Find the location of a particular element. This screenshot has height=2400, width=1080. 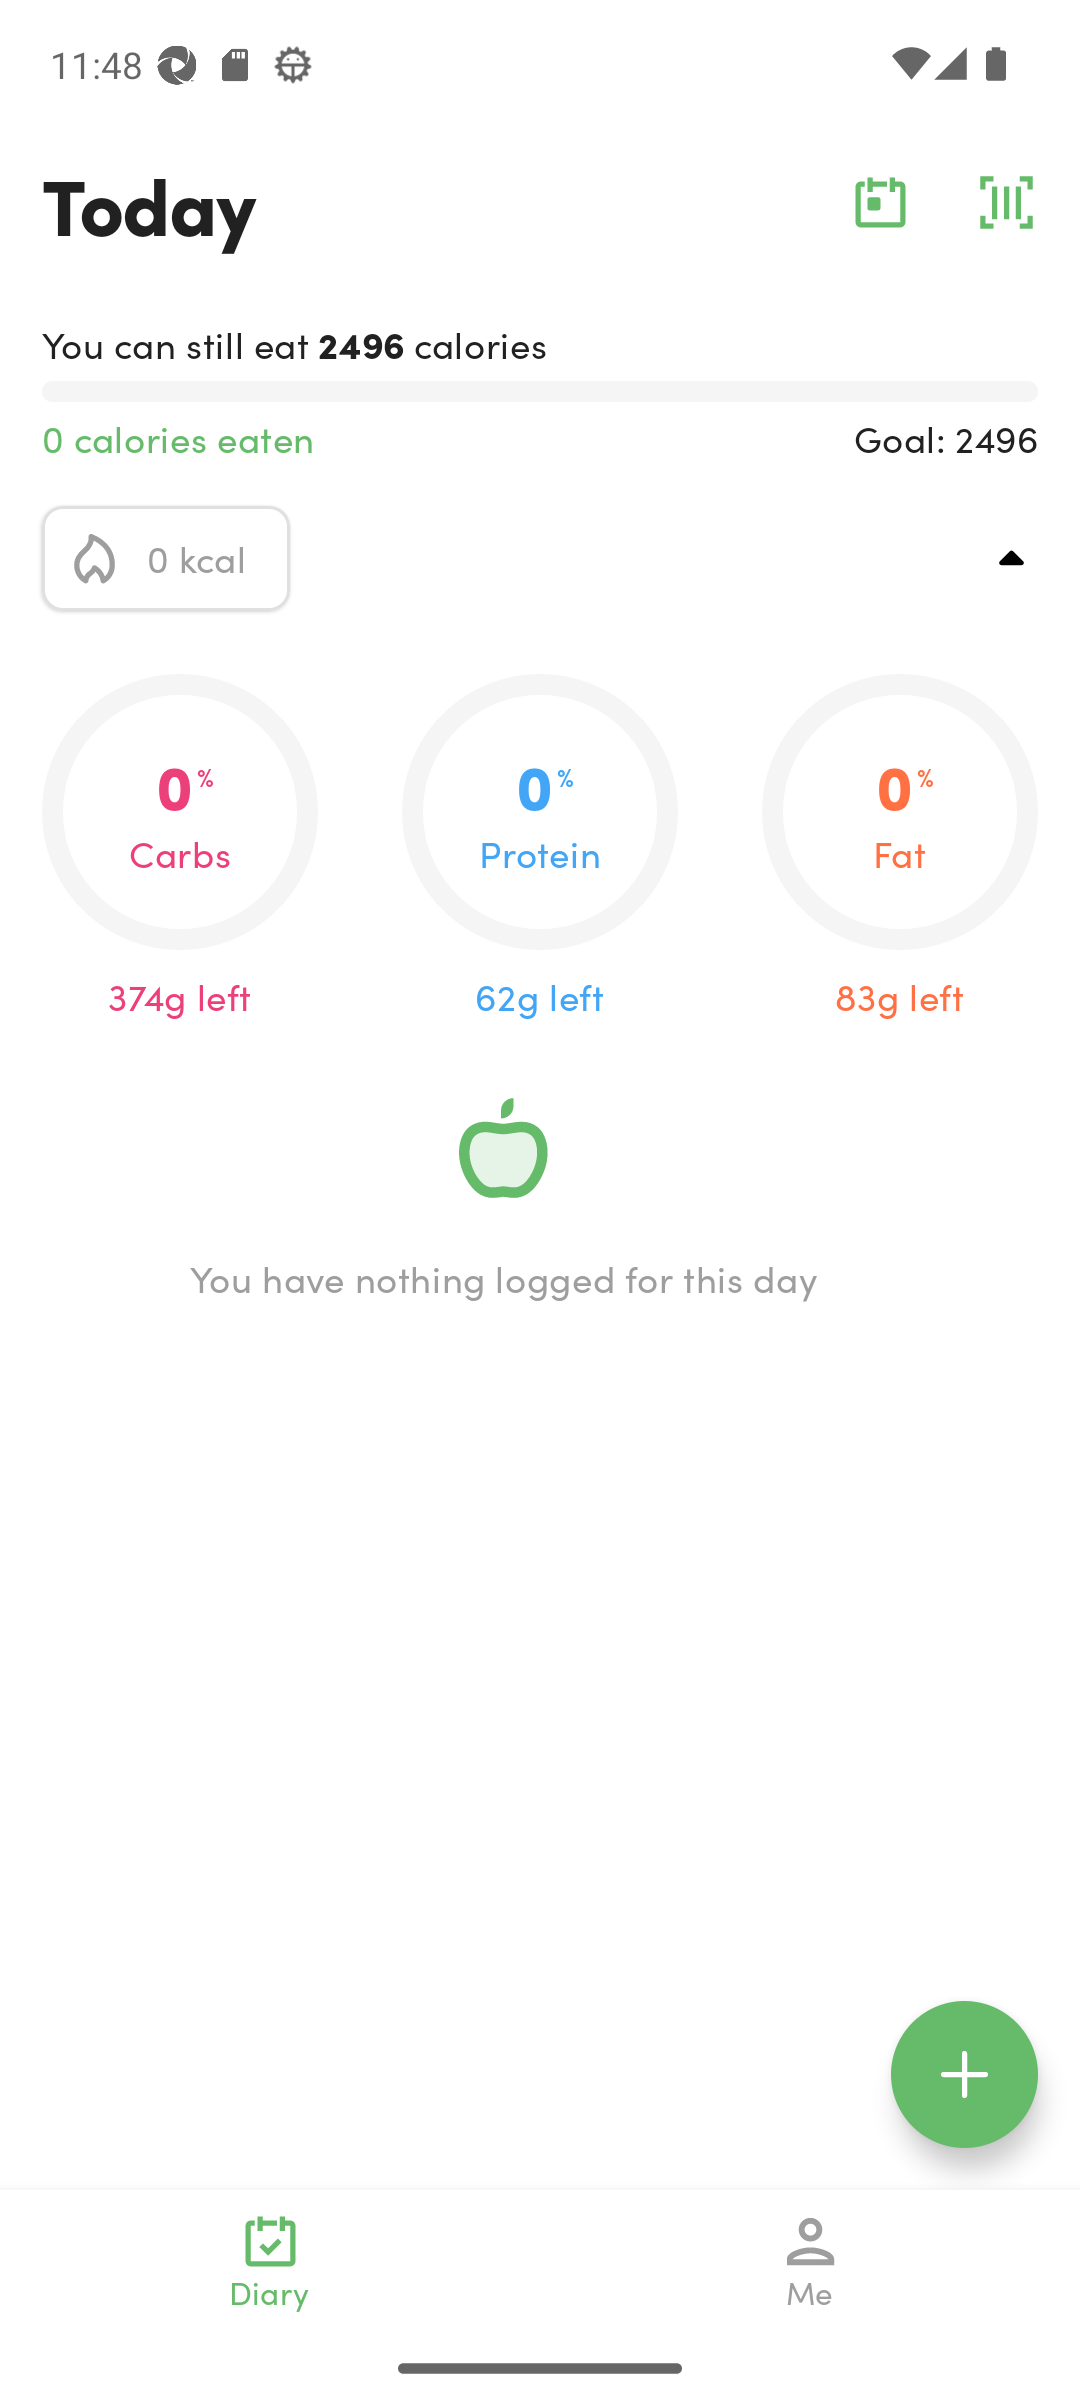

0.0 0 % Carbs 374g left is located at coordinates (180, 848).